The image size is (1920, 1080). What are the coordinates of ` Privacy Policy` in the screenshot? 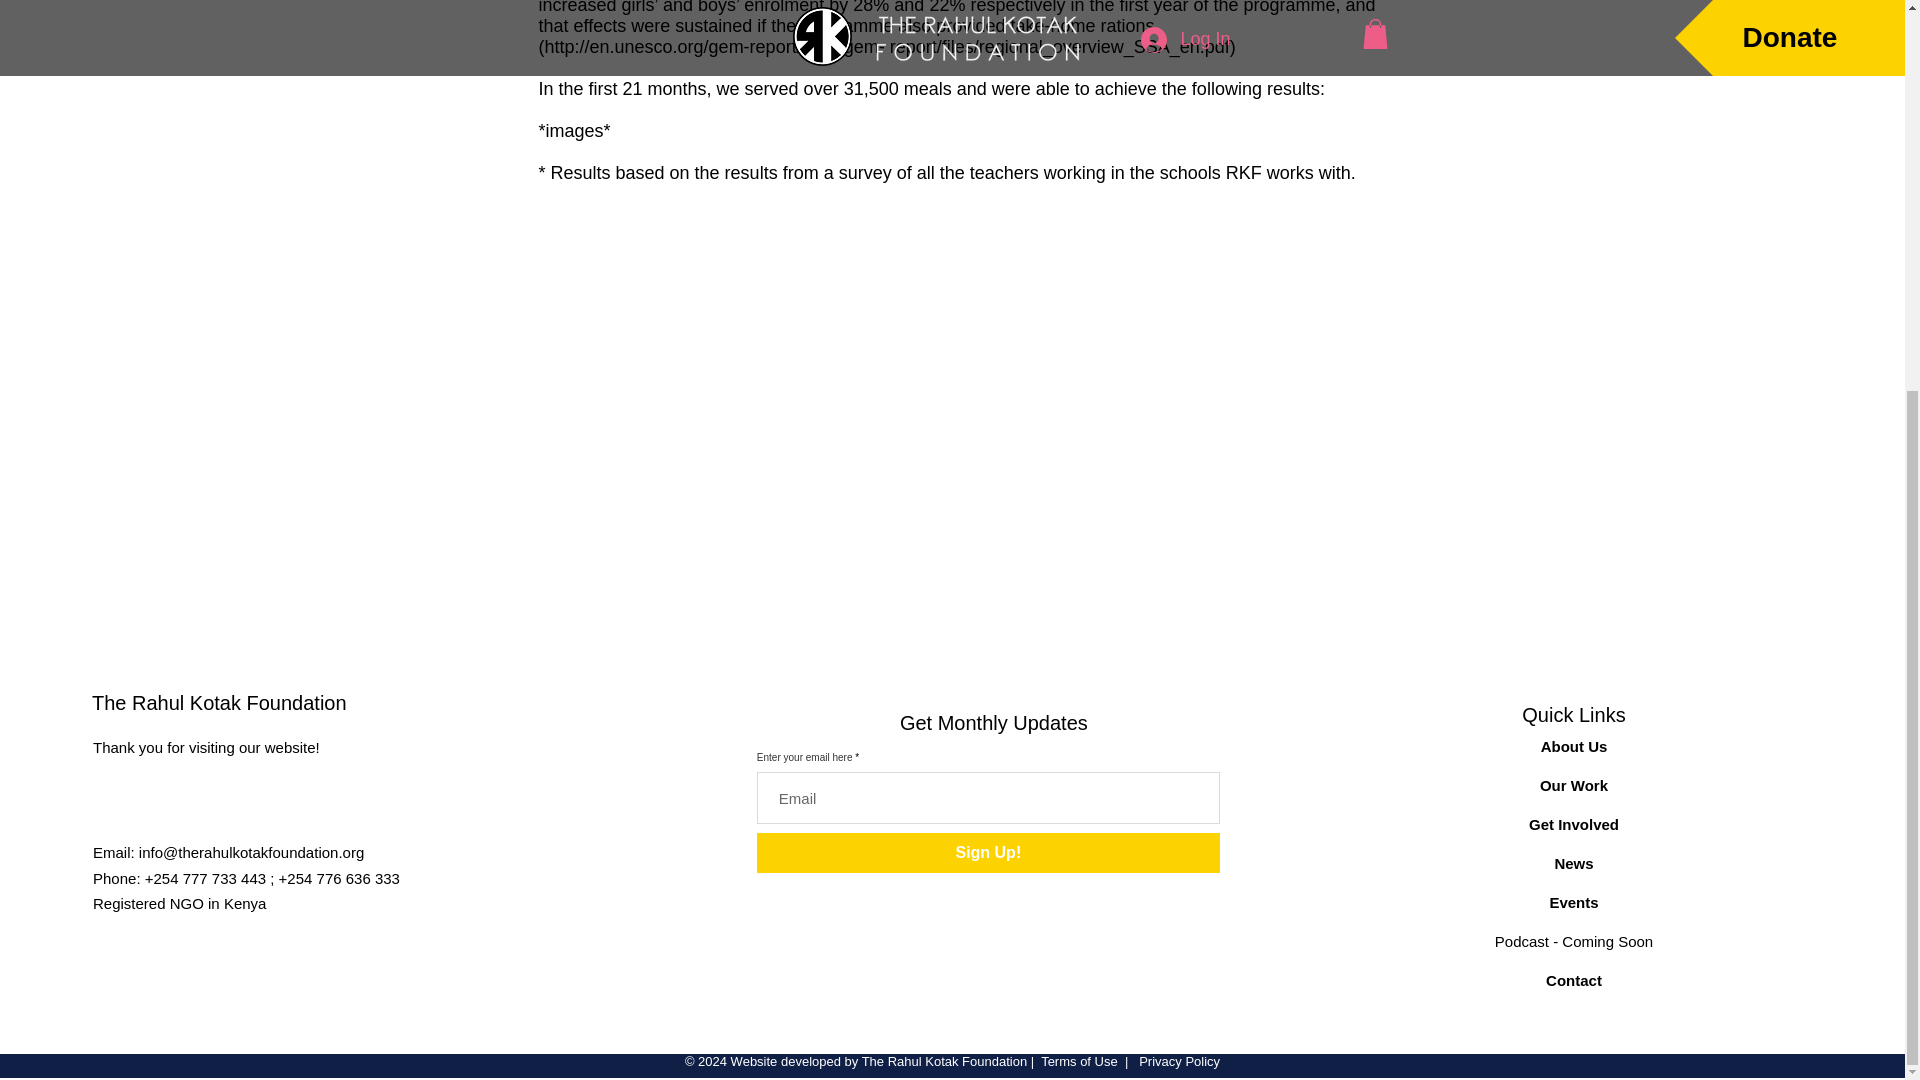 It's located at (1178, 1062).